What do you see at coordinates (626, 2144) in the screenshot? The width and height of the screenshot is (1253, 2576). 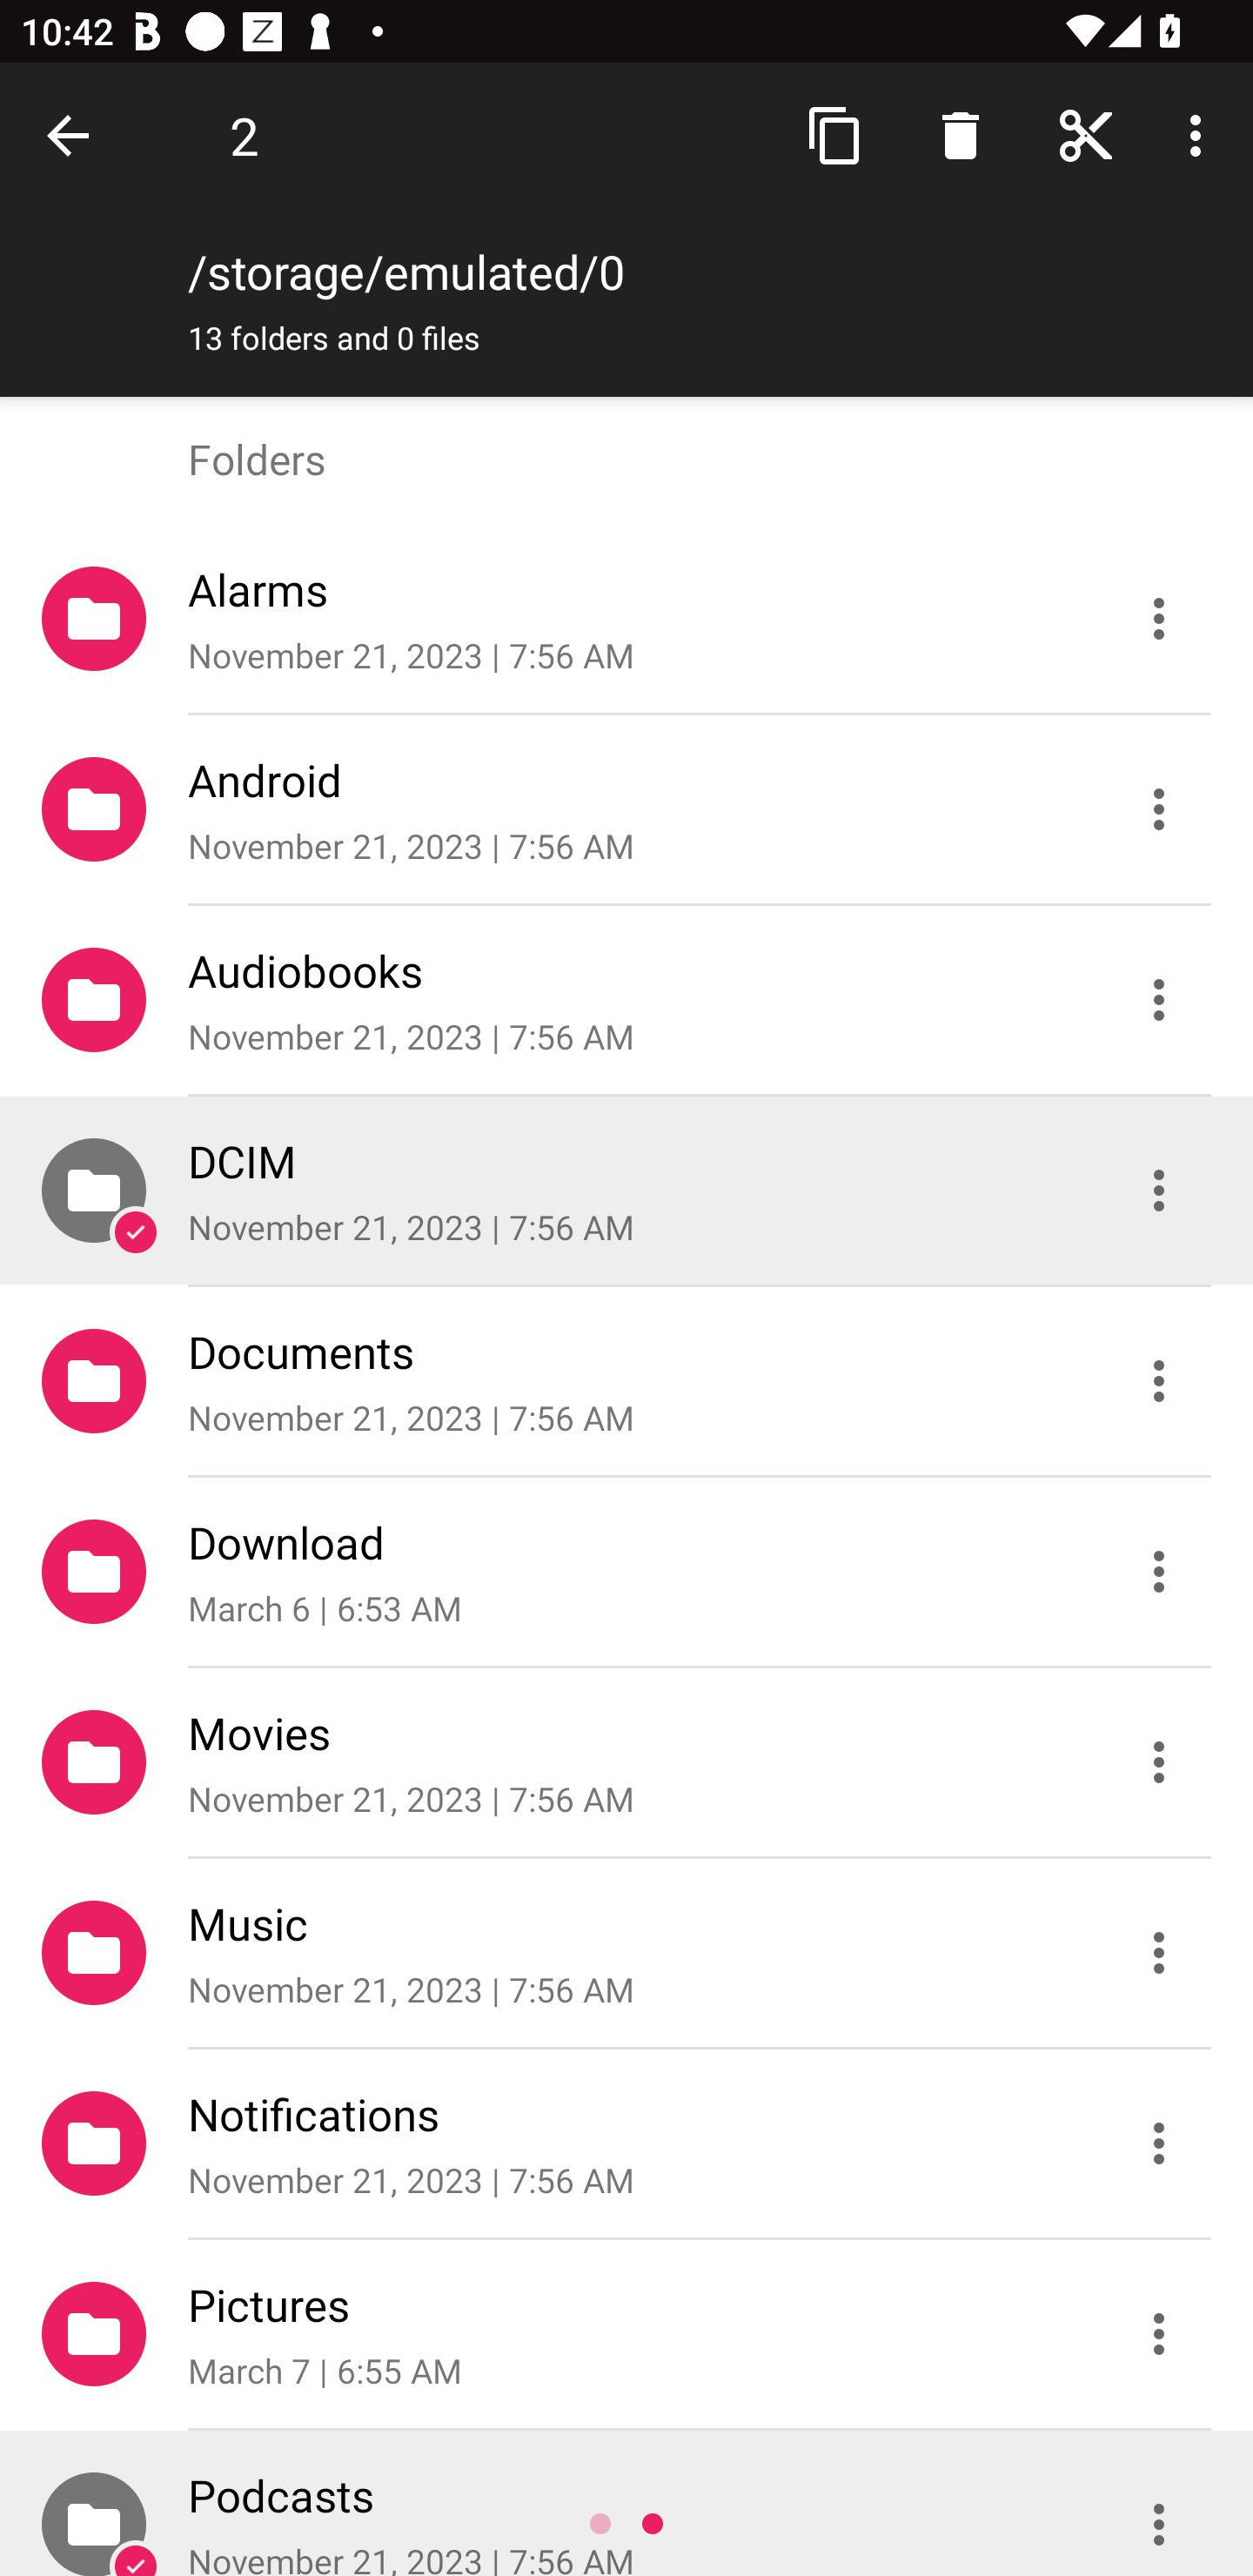 I see `Notifications November 21, 2023 | 7:56 AM` at bounding box center [626, 2144].